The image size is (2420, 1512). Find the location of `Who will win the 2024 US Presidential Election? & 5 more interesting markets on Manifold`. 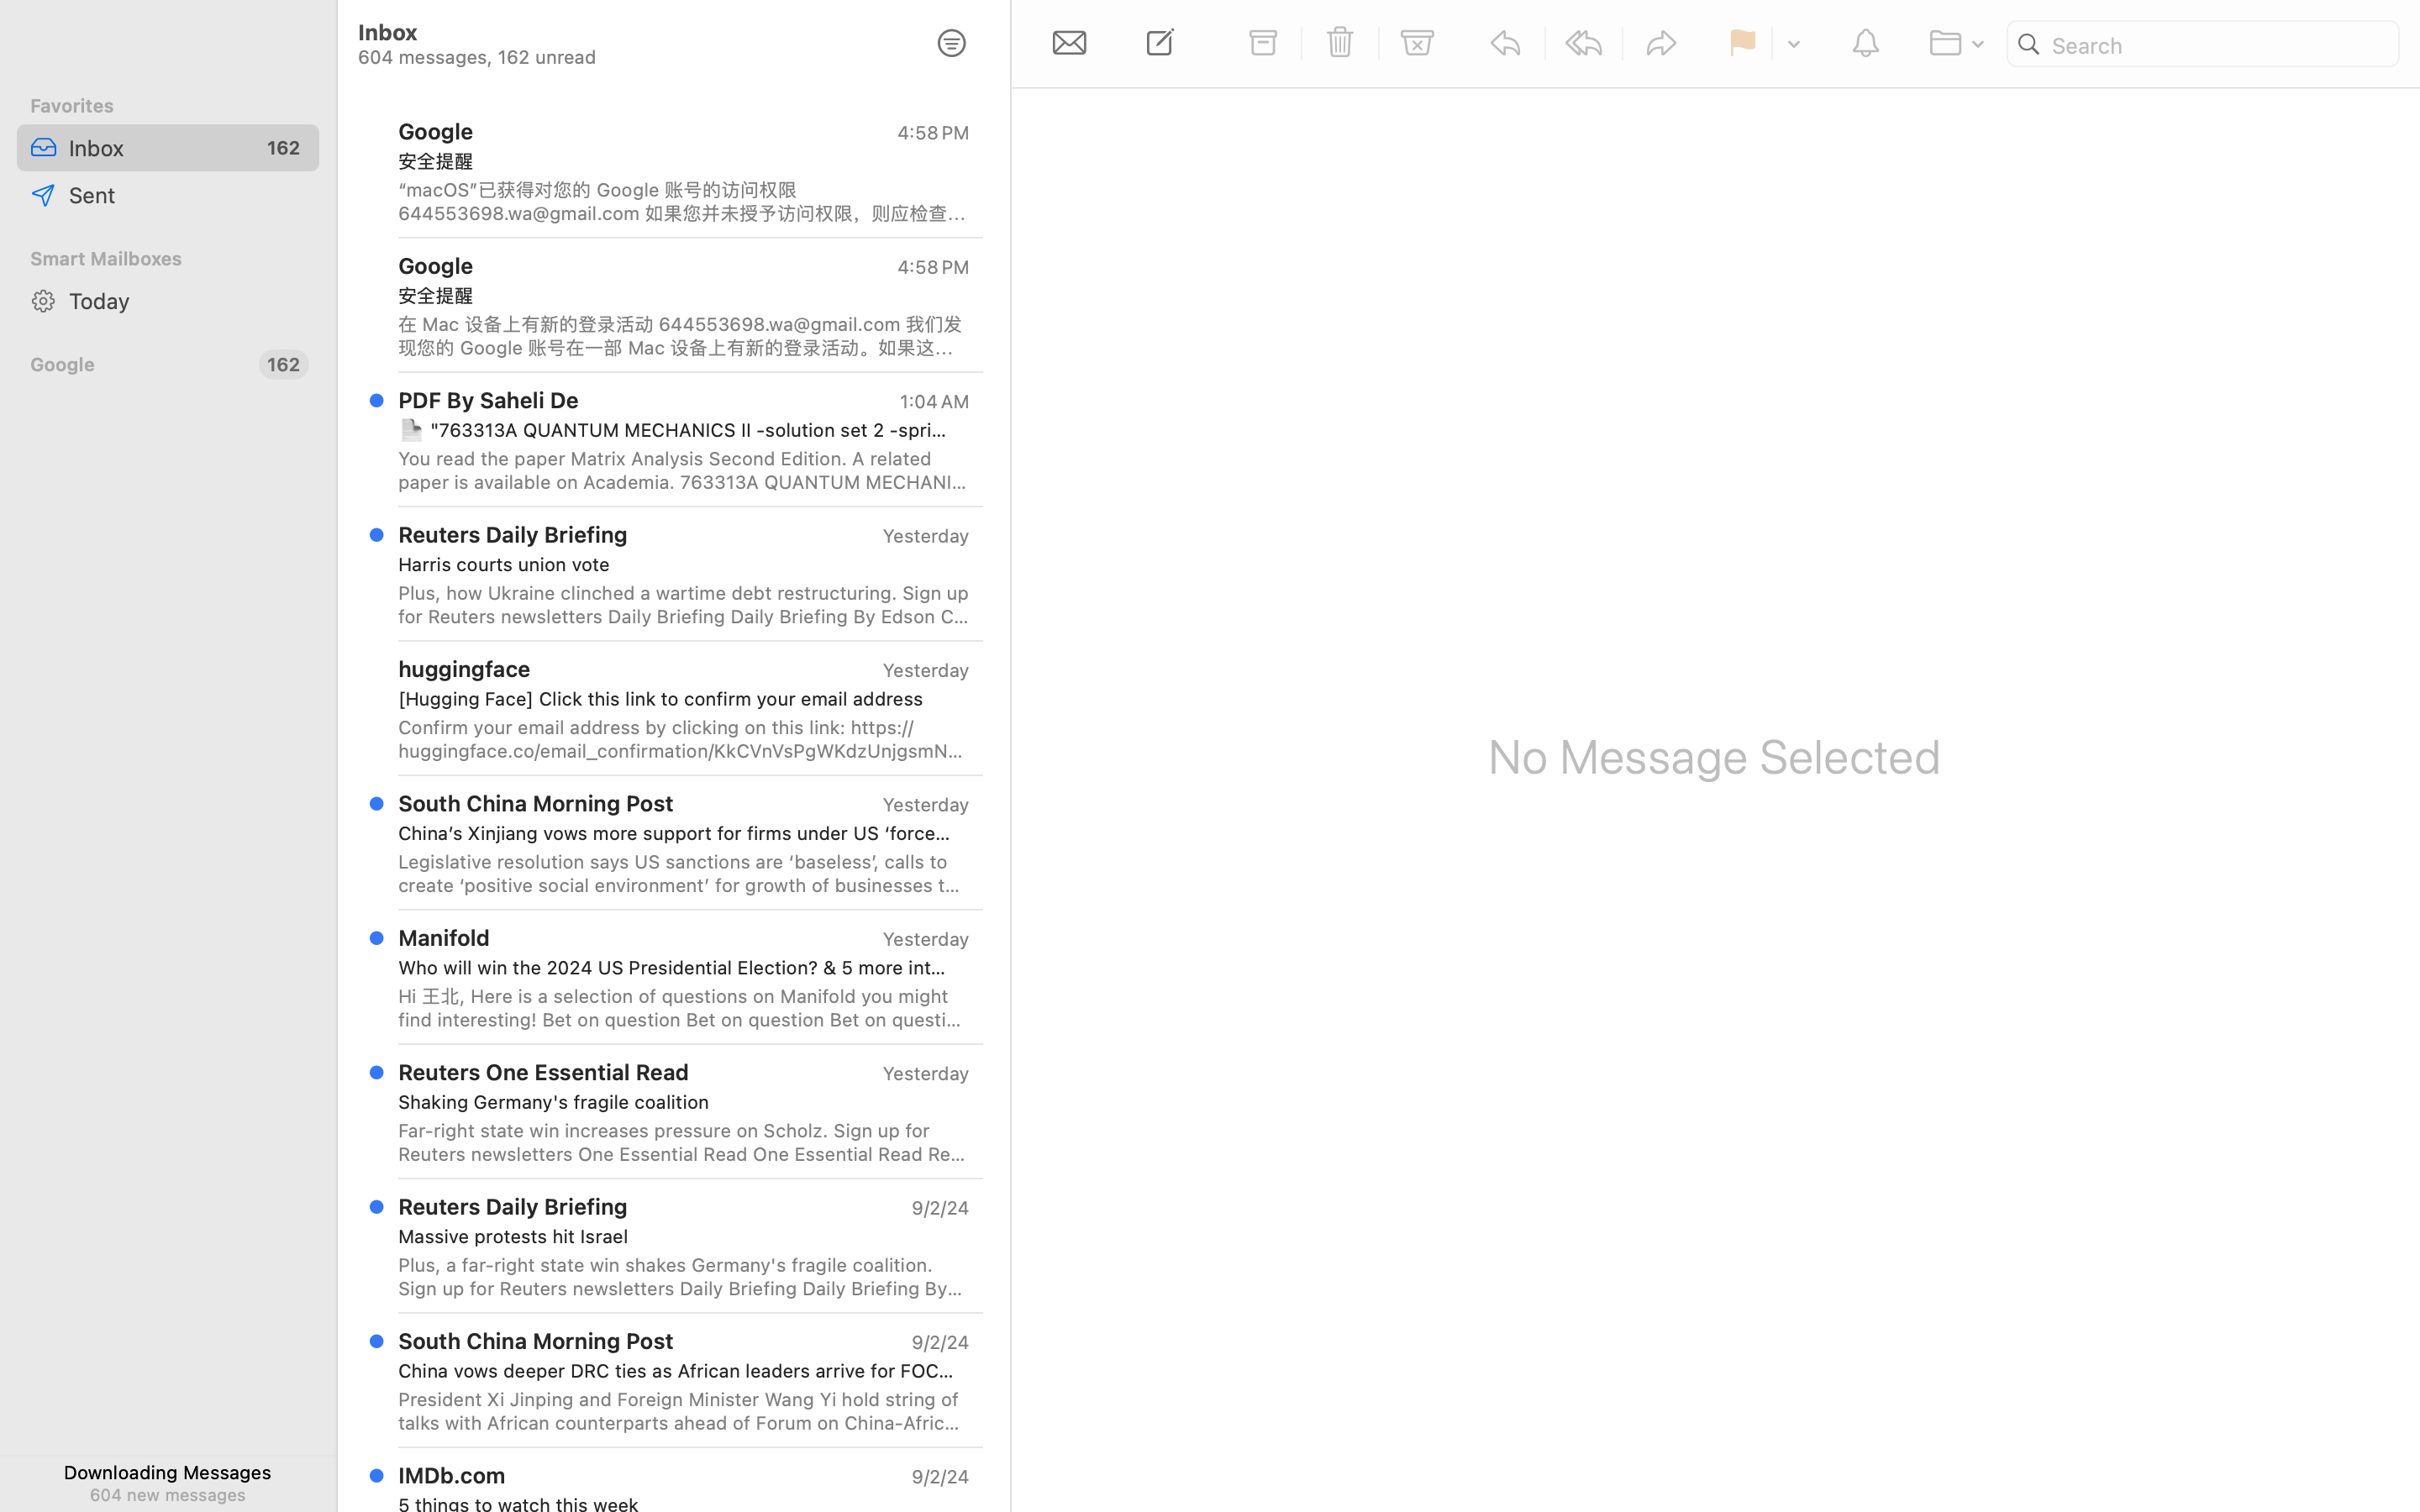

Who will win the 2024 US Presidential Election? & 5 more interesting markets on Manifold is located at coordinates (677, 968).